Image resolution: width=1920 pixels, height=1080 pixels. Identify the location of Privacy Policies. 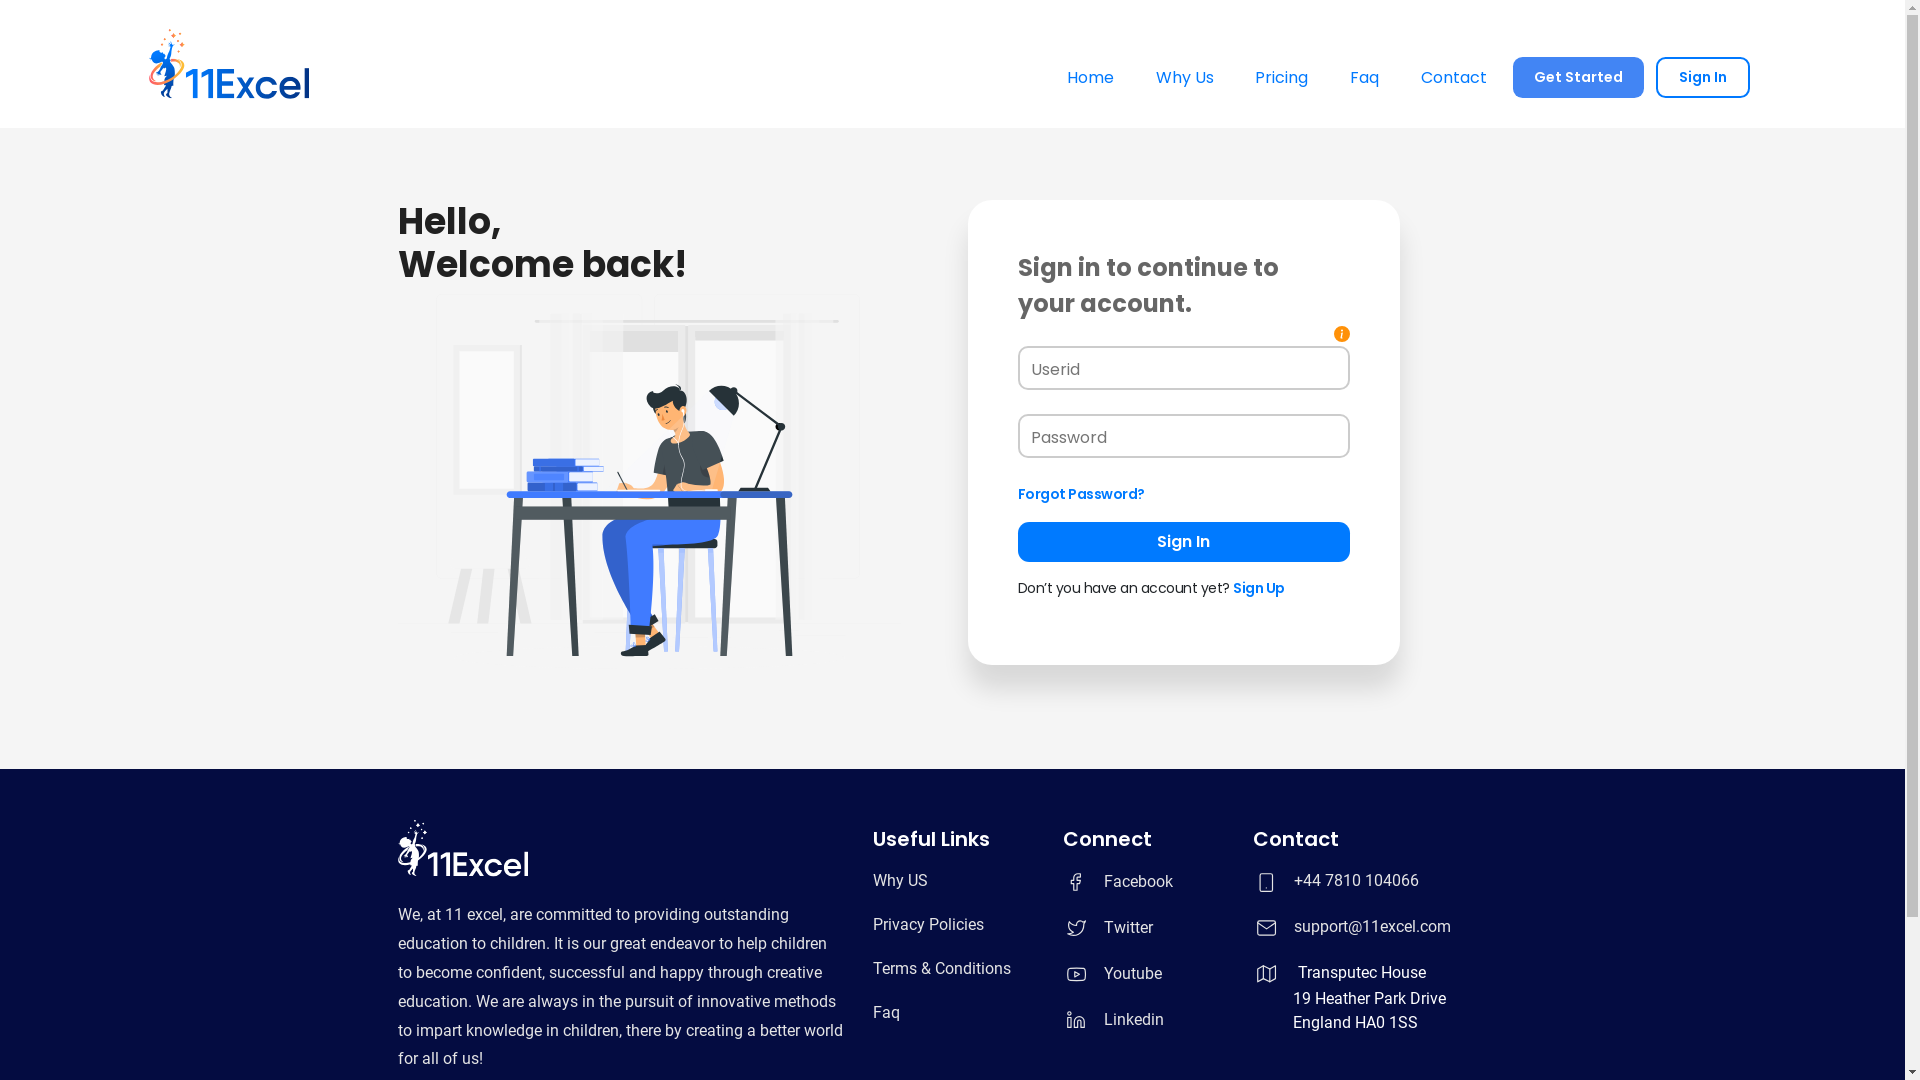
(928, 924).